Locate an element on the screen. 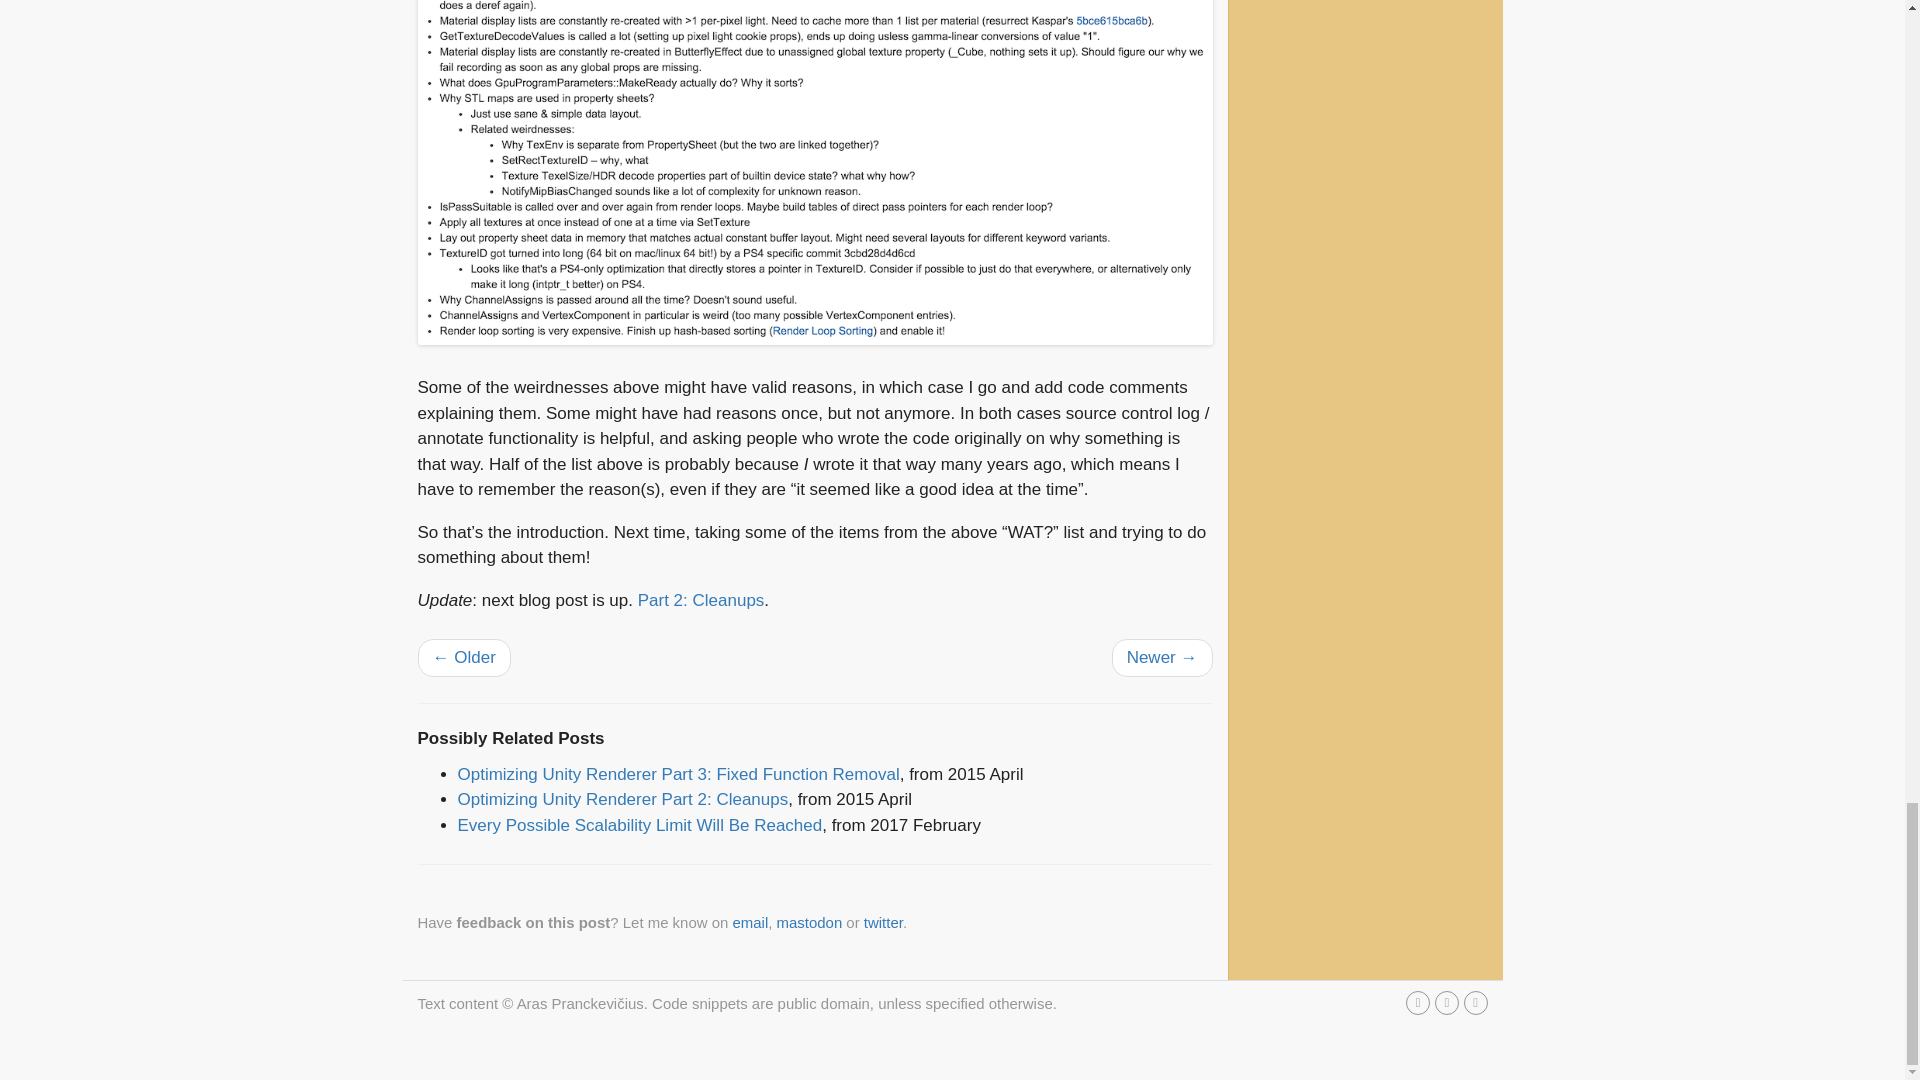 The width and height of the screenshot is (1920, 1080). Part 2: Cleanups is located at coordinates (700, 600).